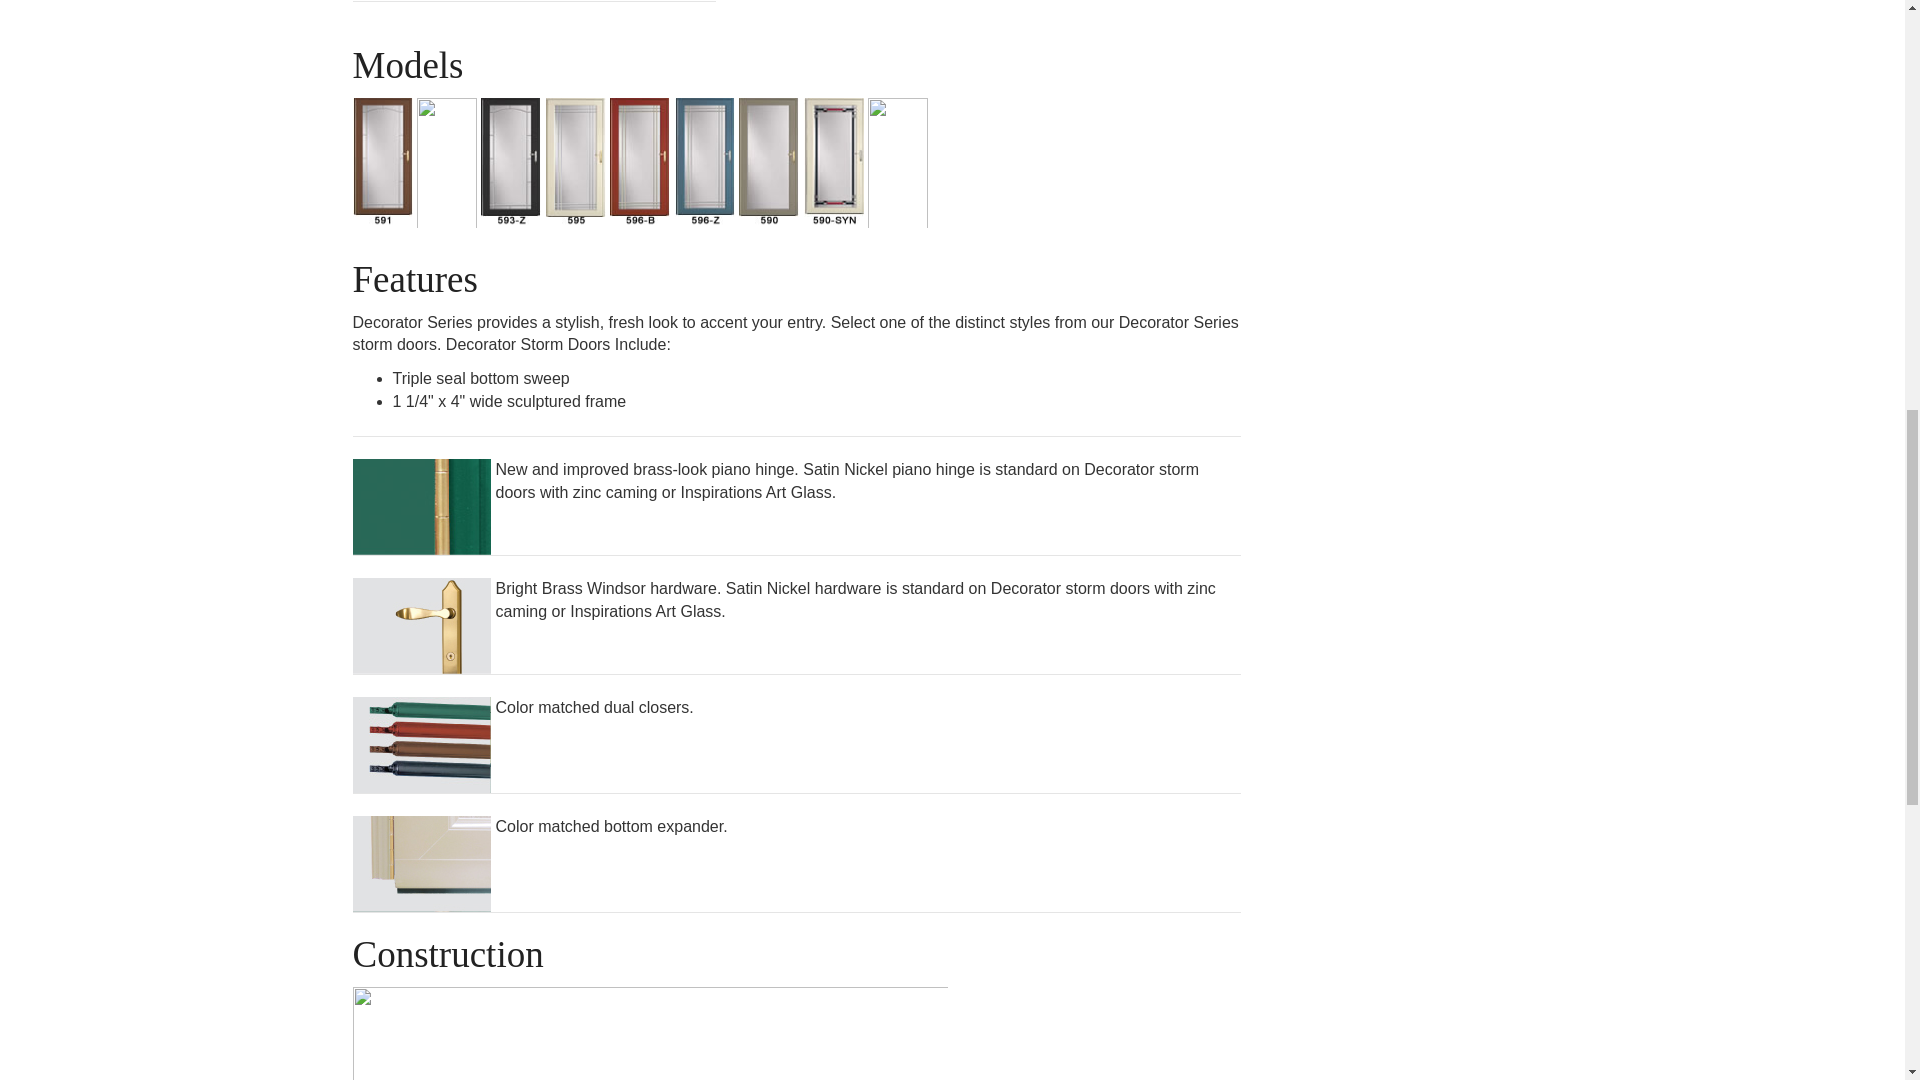 This screenshot has height=1080, width=1920. Describe the element at coordinates (382, 166) in the screenshot. I see `591` at that location.